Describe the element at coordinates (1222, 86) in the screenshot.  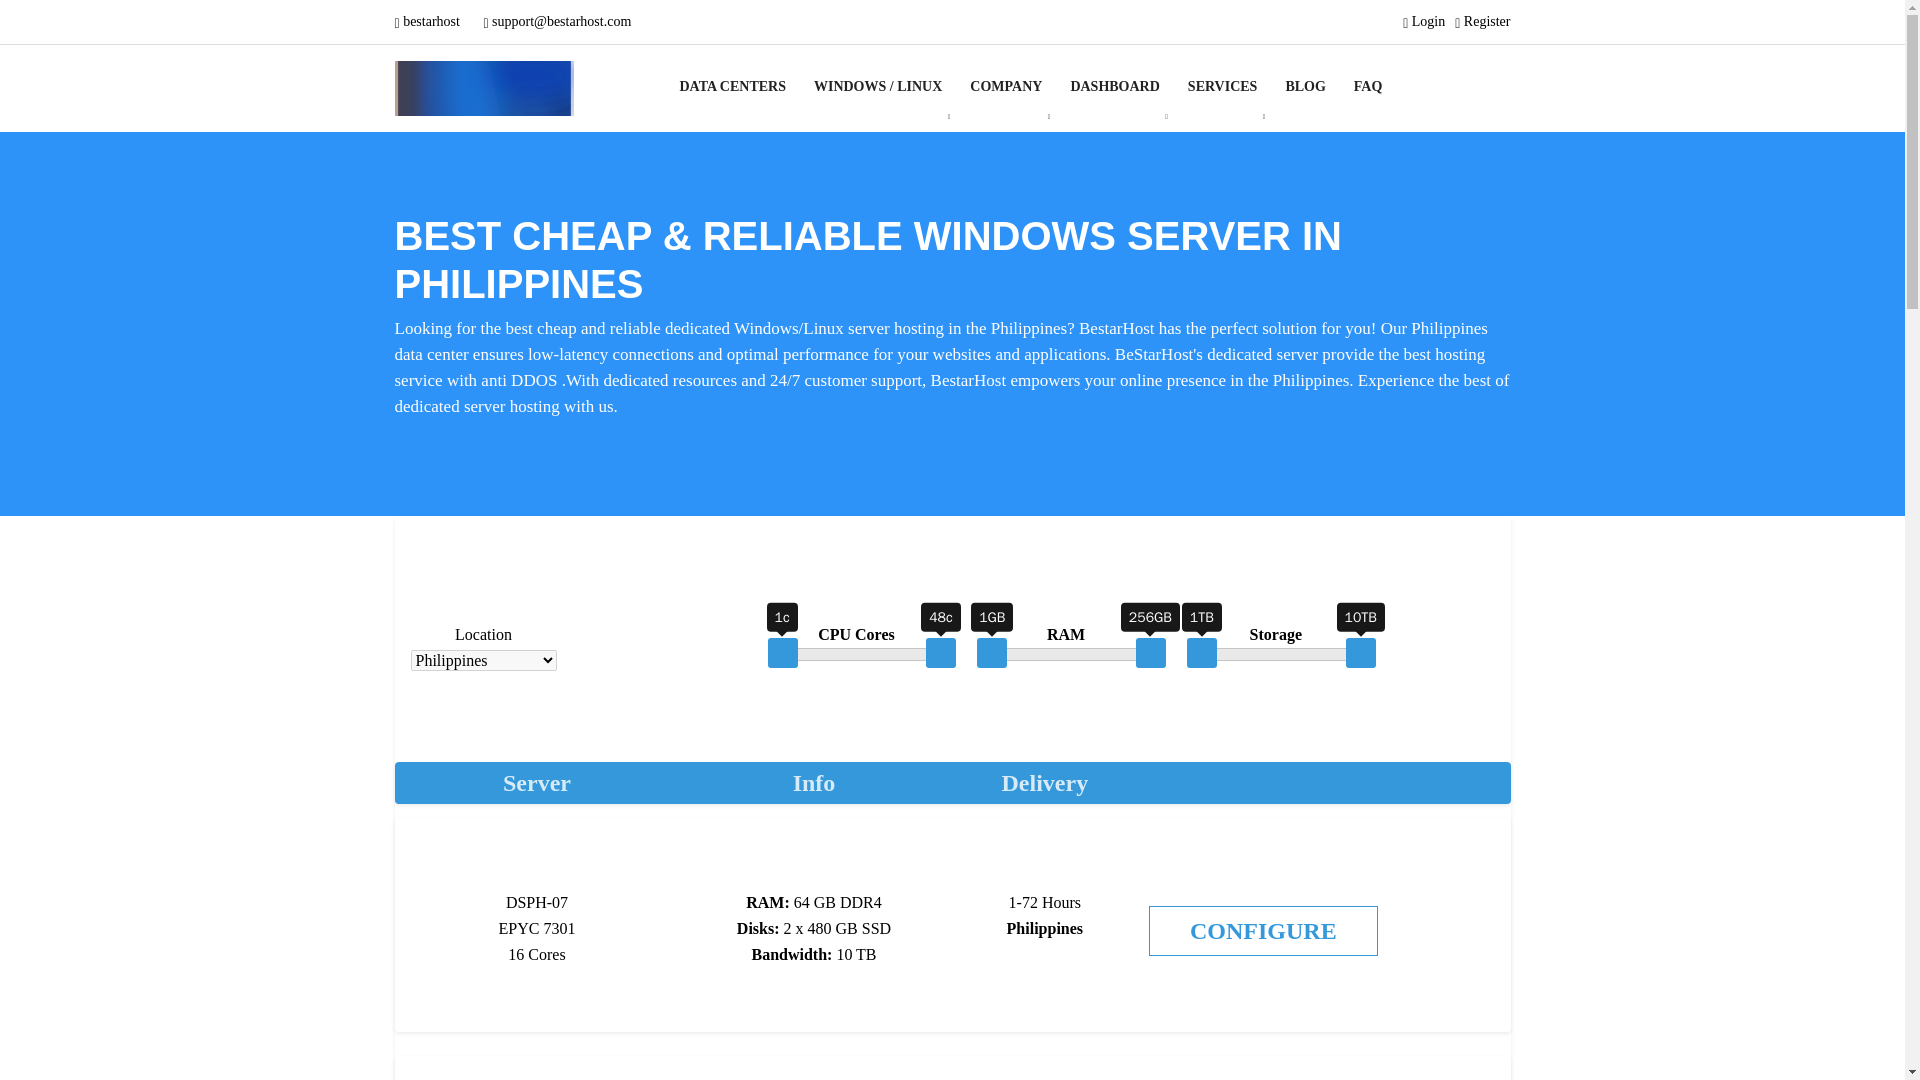
I see `SERVICES` at that location.